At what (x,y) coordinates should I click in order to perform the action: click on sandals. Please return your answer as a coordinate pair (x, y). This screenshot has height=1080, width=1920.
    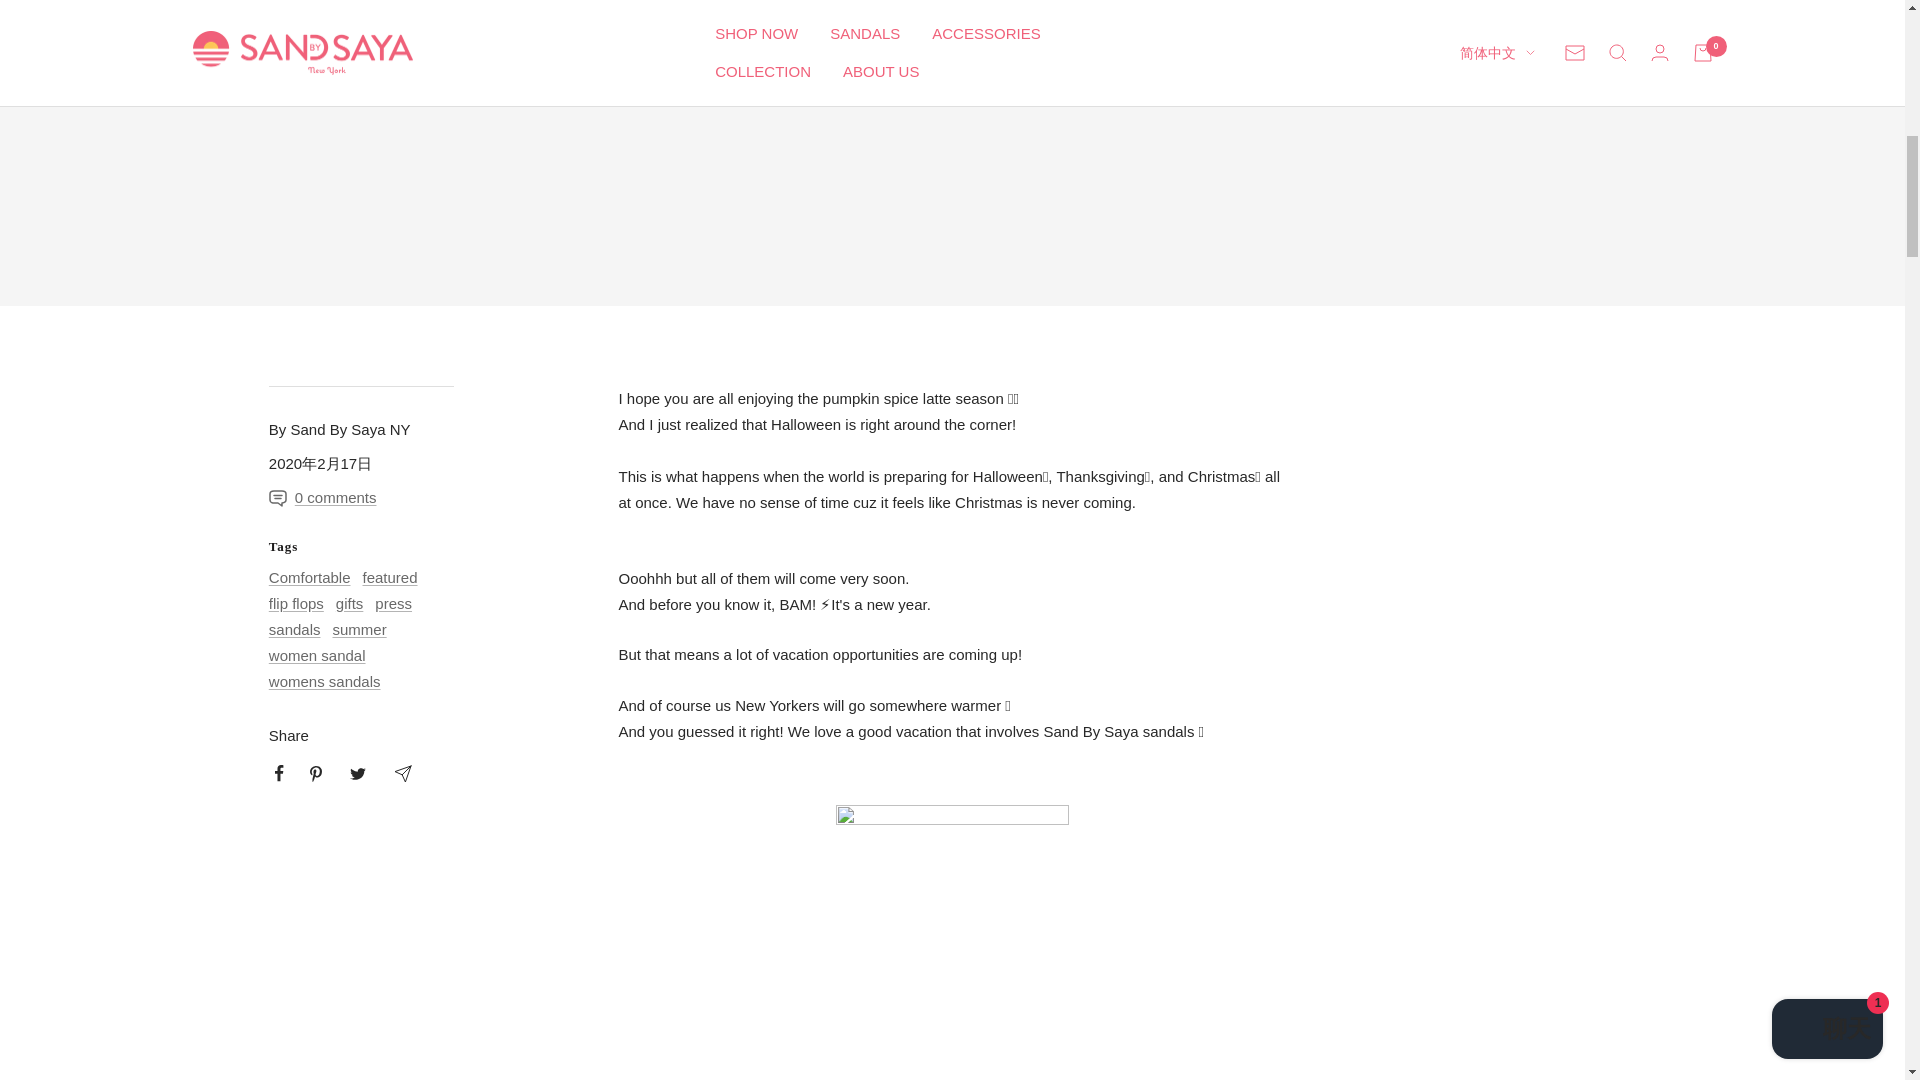
    Looking at the image, I should click on (294, 630).